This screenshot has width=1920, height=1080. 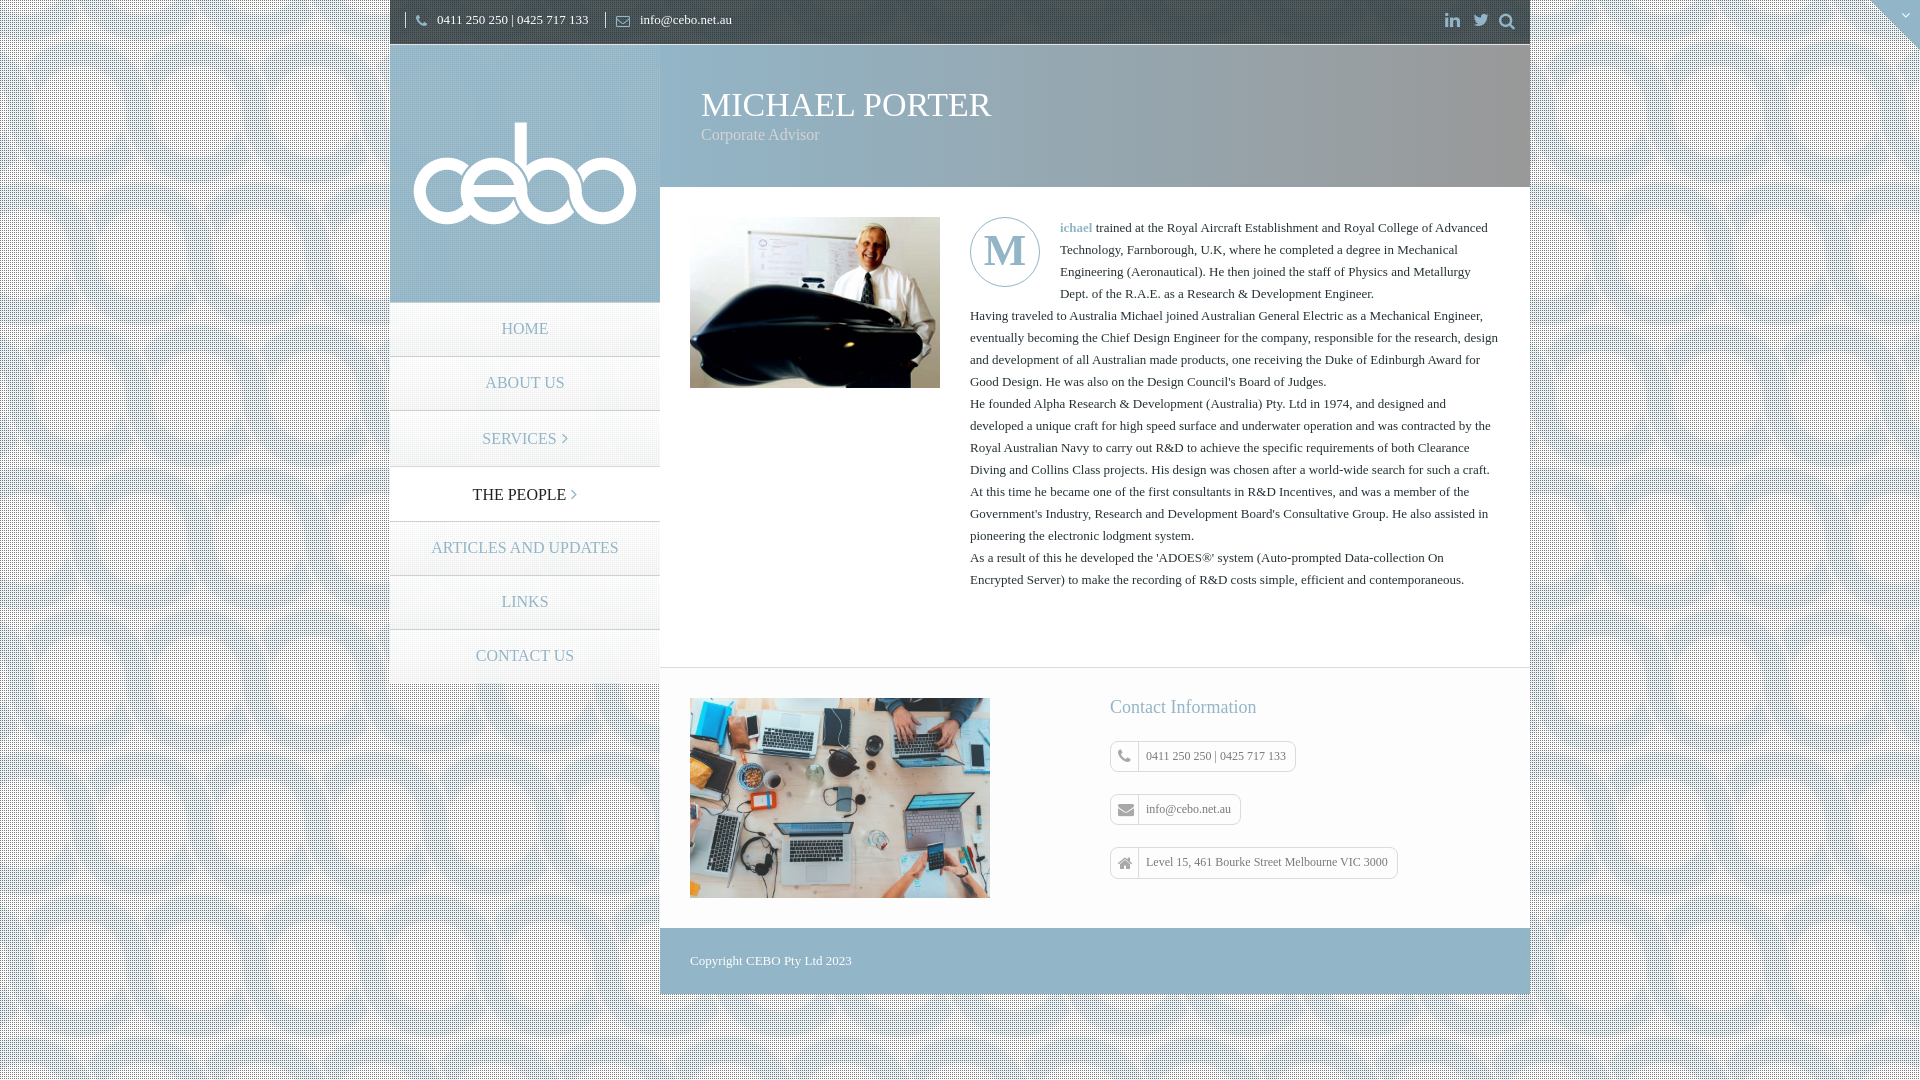 I want to click on CONTACT US, so click(x=525, y=656).